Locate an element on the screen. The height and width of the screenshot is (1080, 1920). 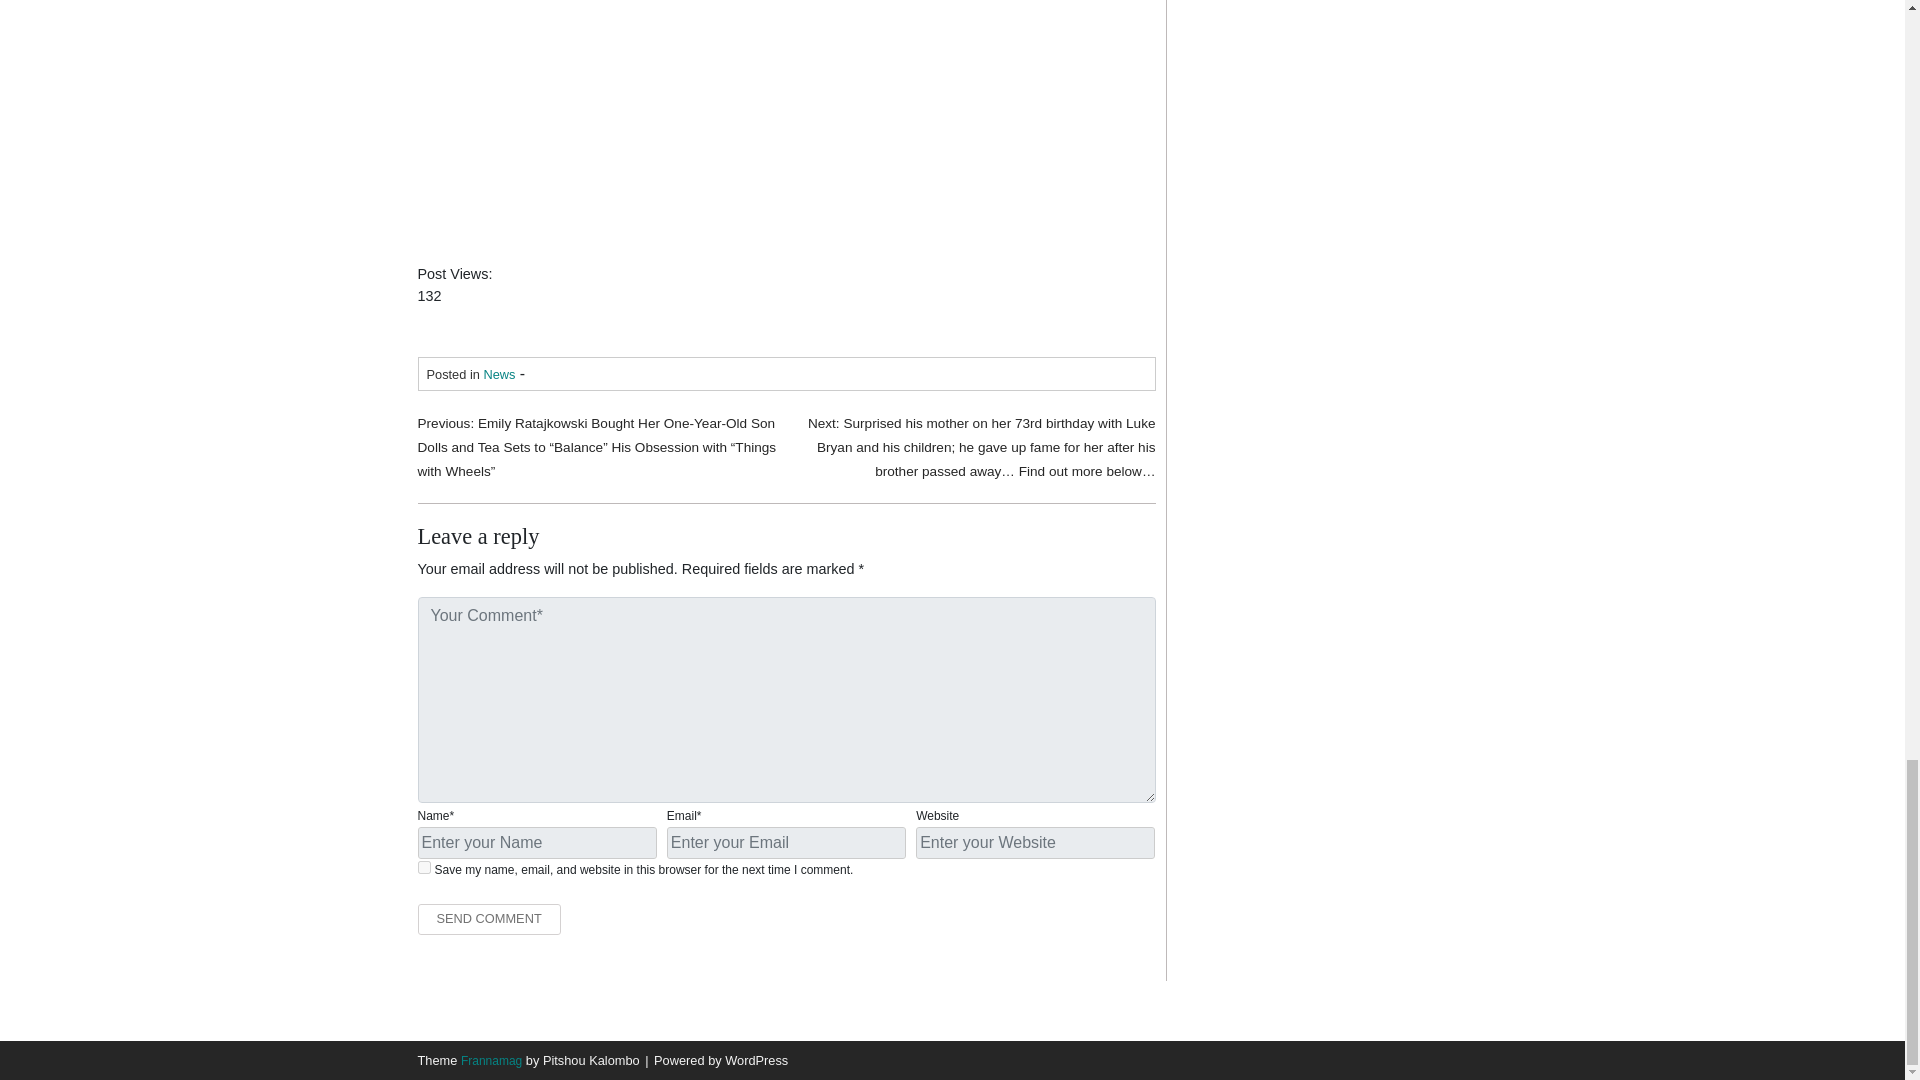
News is located at coordinates (498, 374).